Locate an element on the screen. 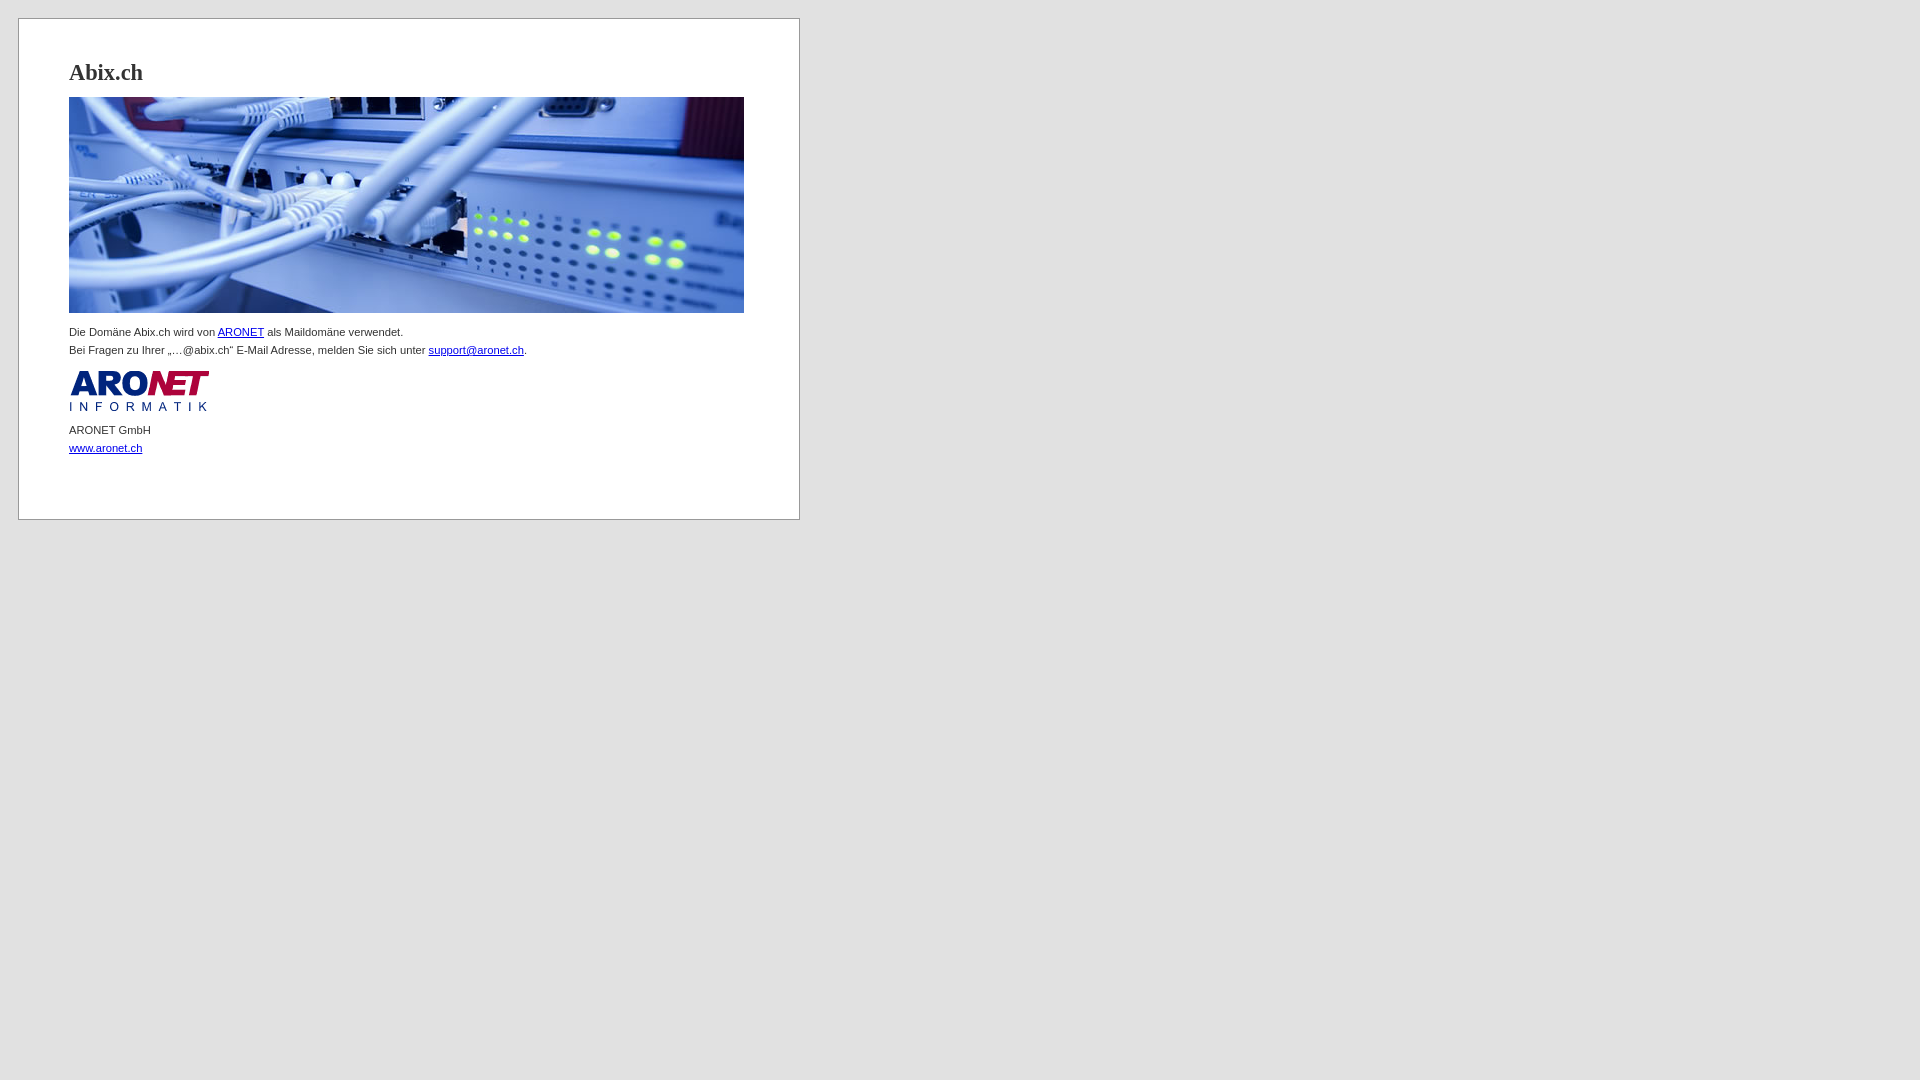  www.aronet.ch is located at coordinates (106, 448).